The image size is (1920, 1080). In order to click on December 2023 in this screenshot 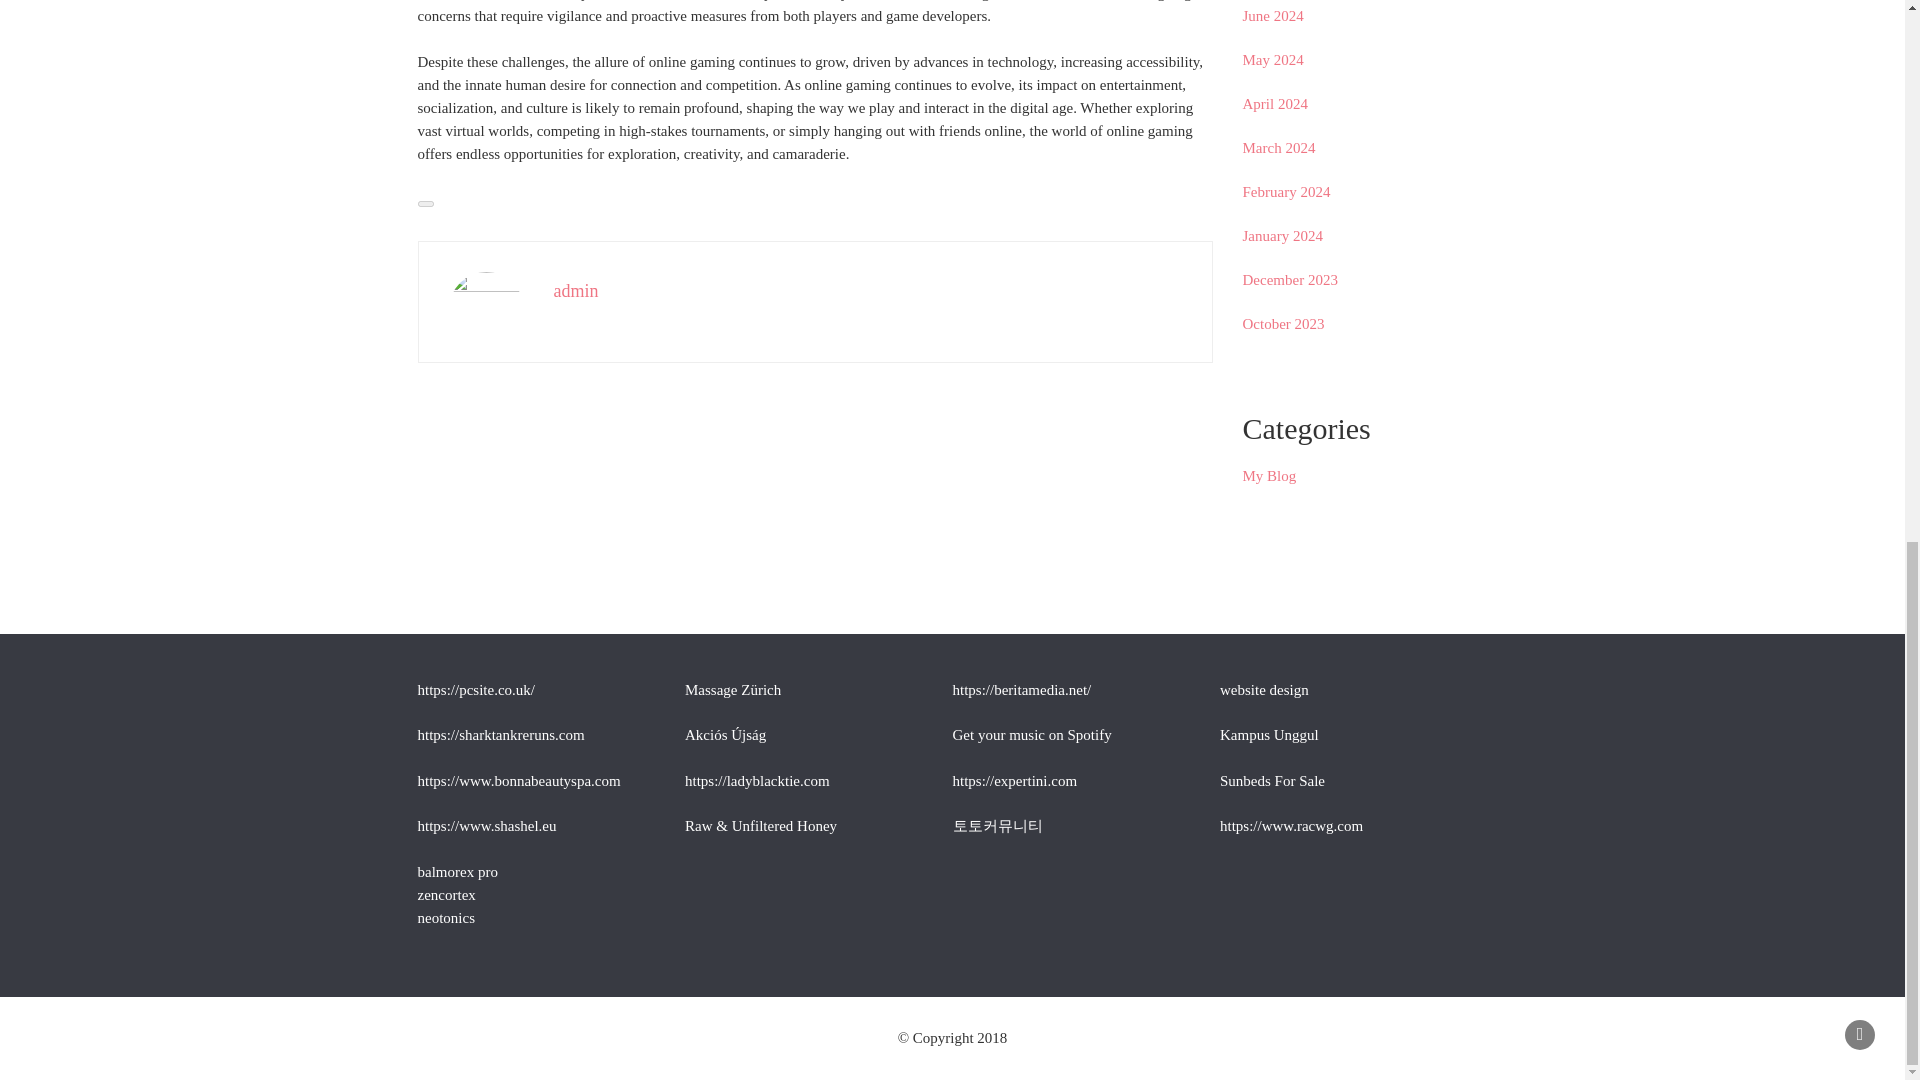, I will do `click(1289, 280)`.